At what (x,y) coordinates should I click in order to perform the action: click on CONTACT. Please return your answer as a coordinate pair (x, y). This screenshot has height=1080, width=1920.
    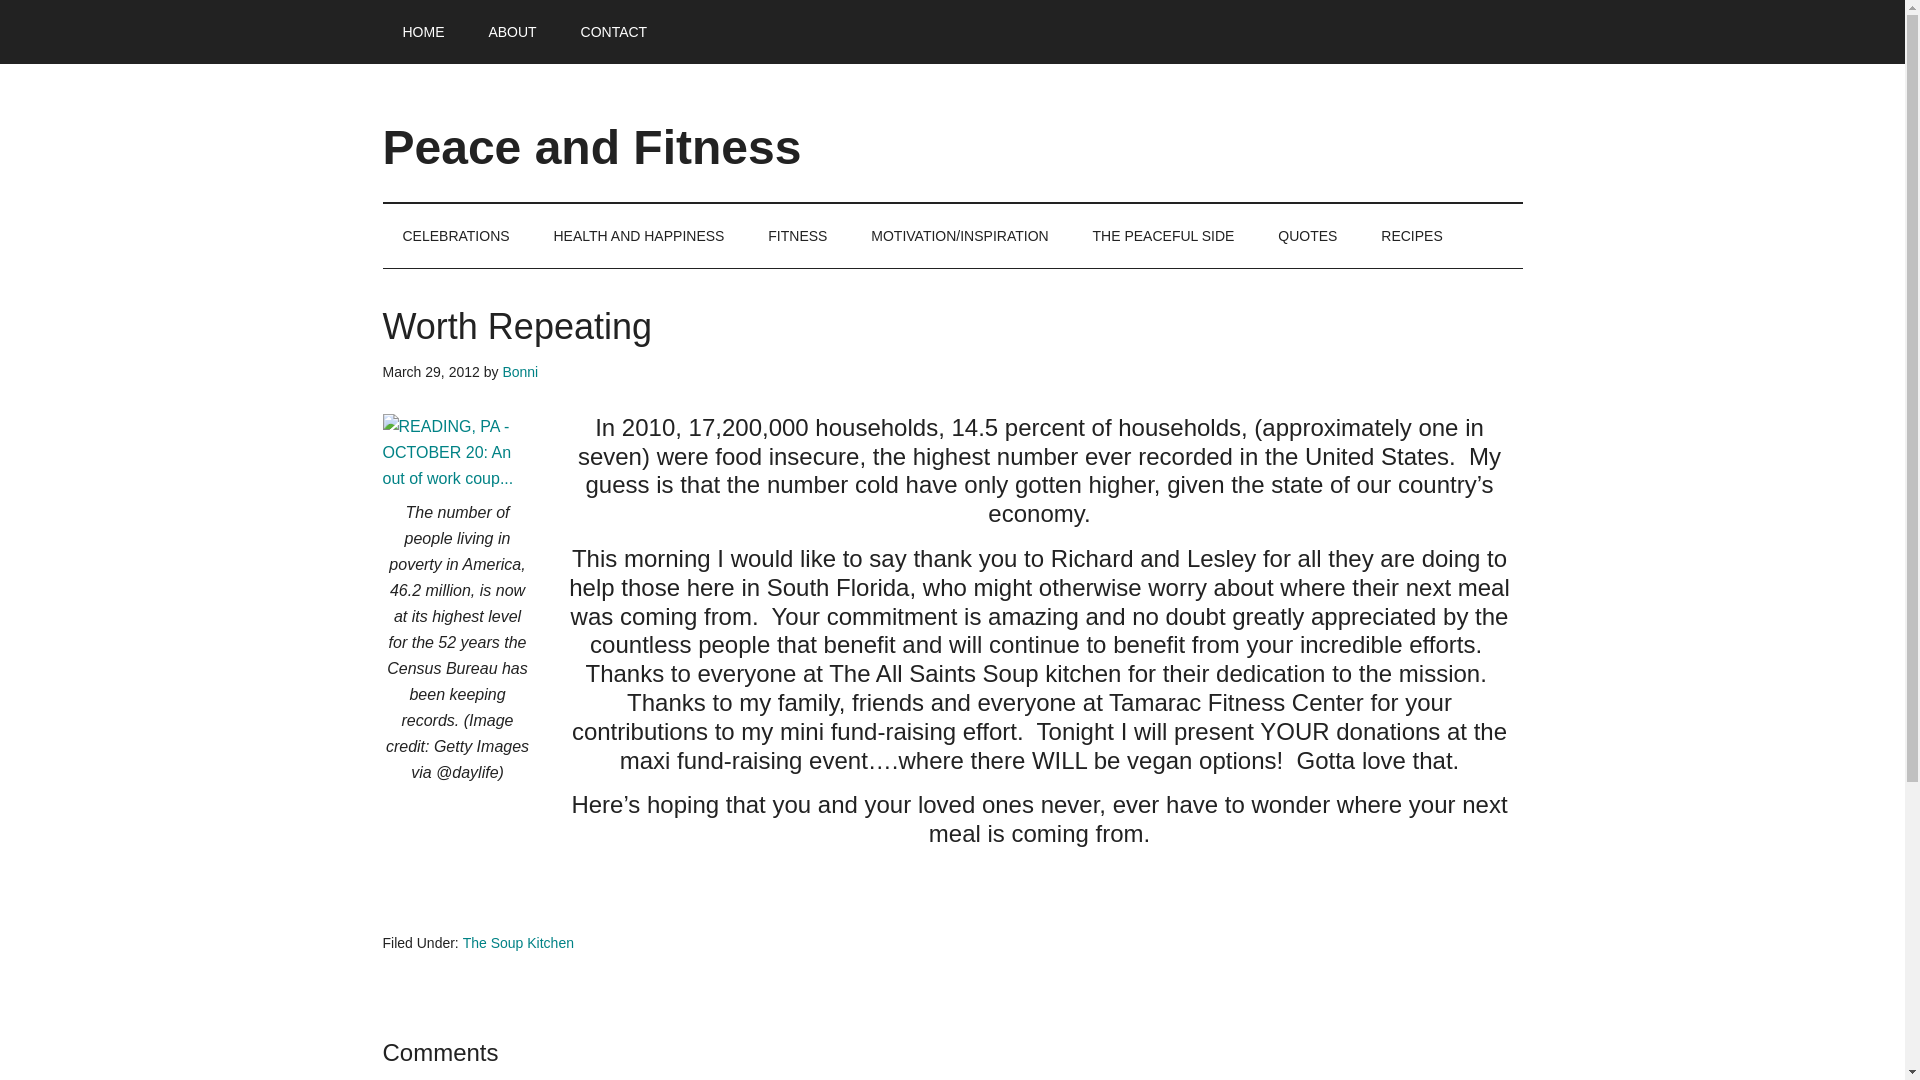
    Looking at the image, I should click on (614, 32).